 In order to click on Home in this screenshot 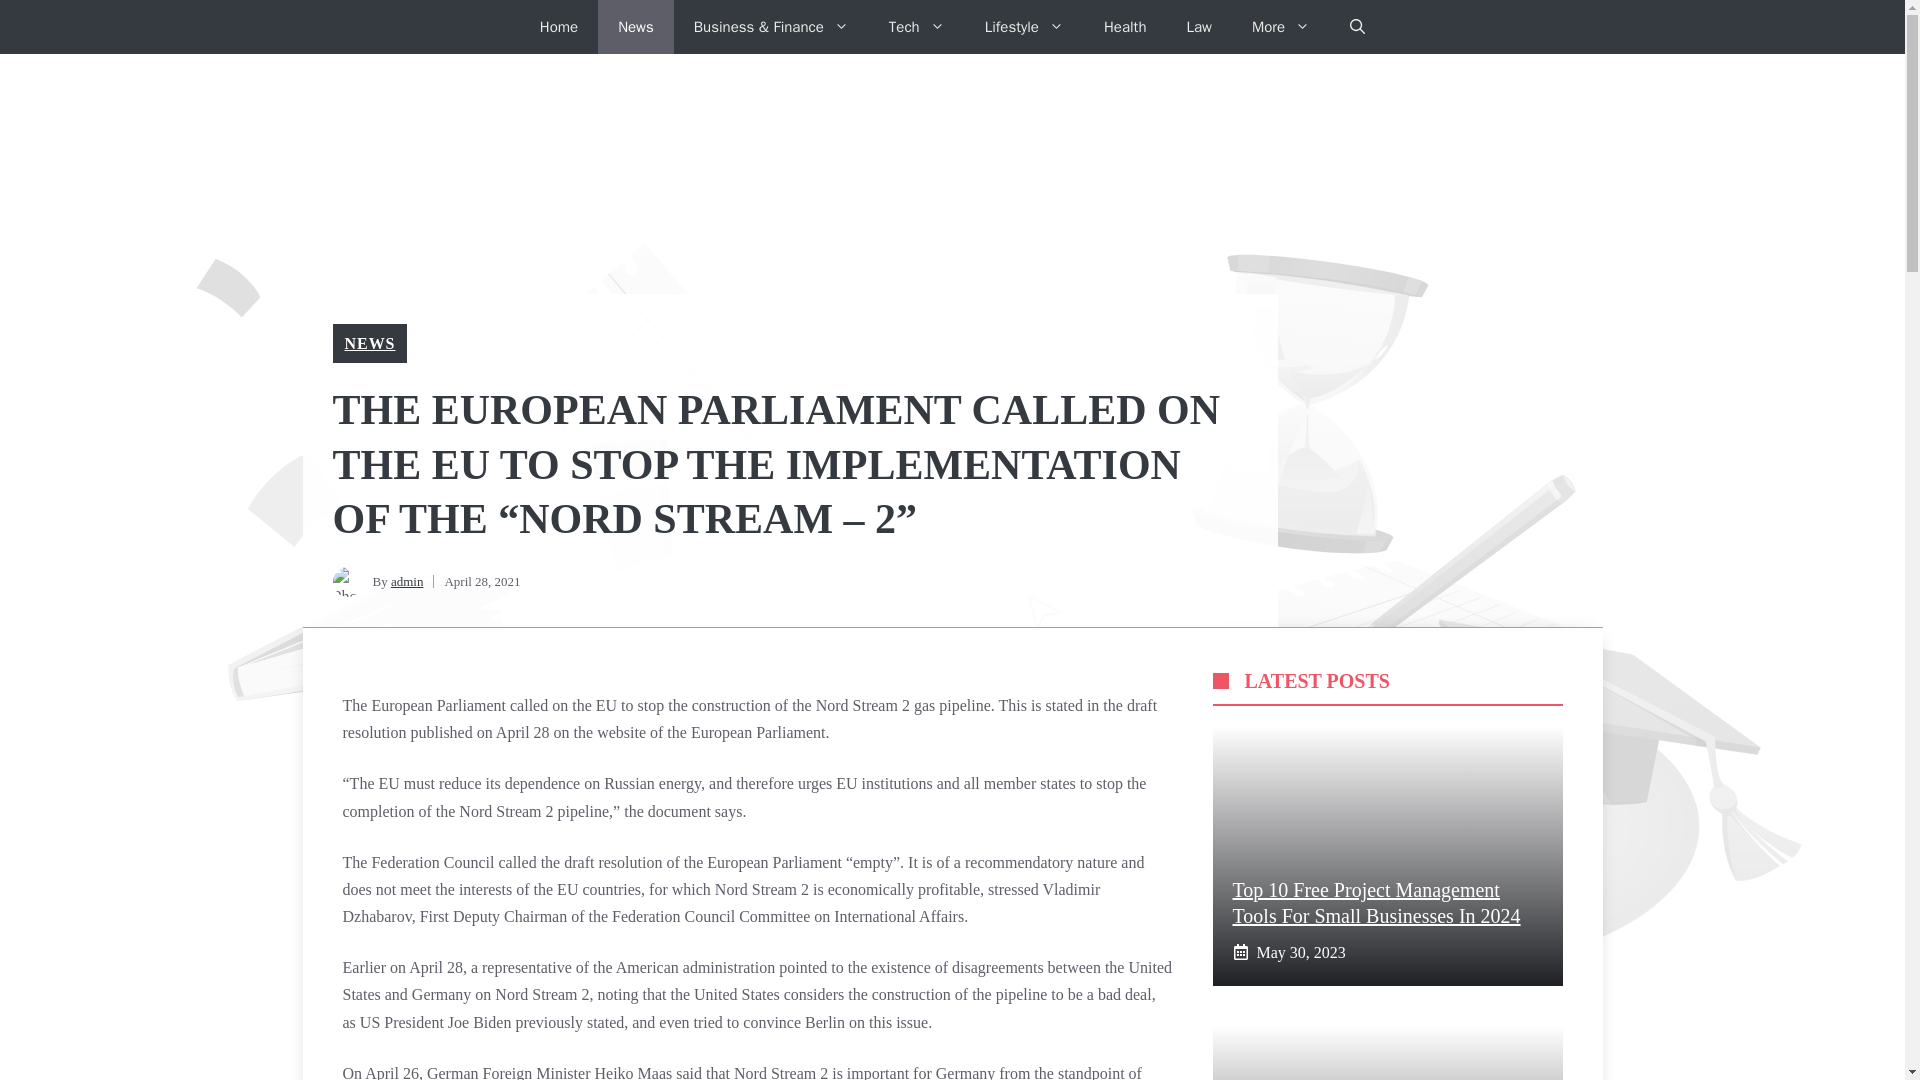, I will do `click(558, 27)`.